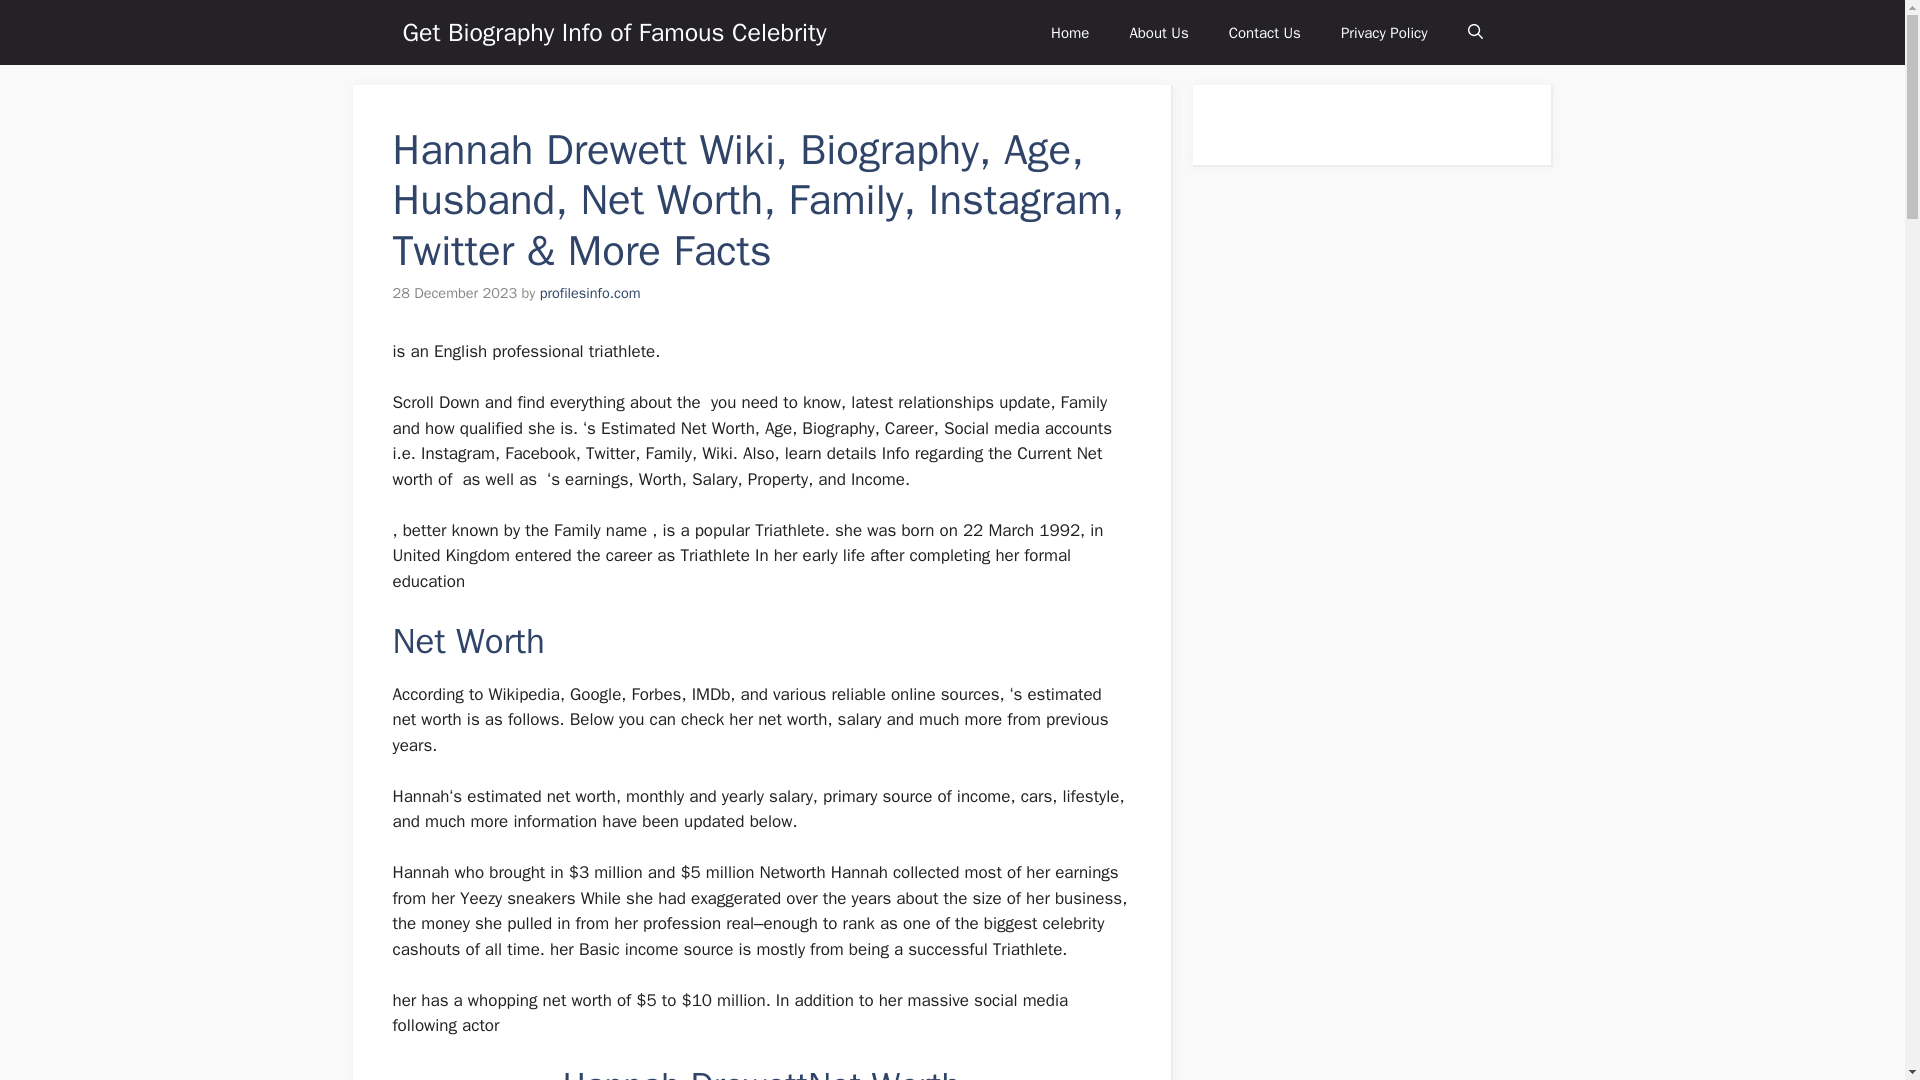  Describe the element at coordinates (1070, 32) in the screenshot. I see `Home` at that location.